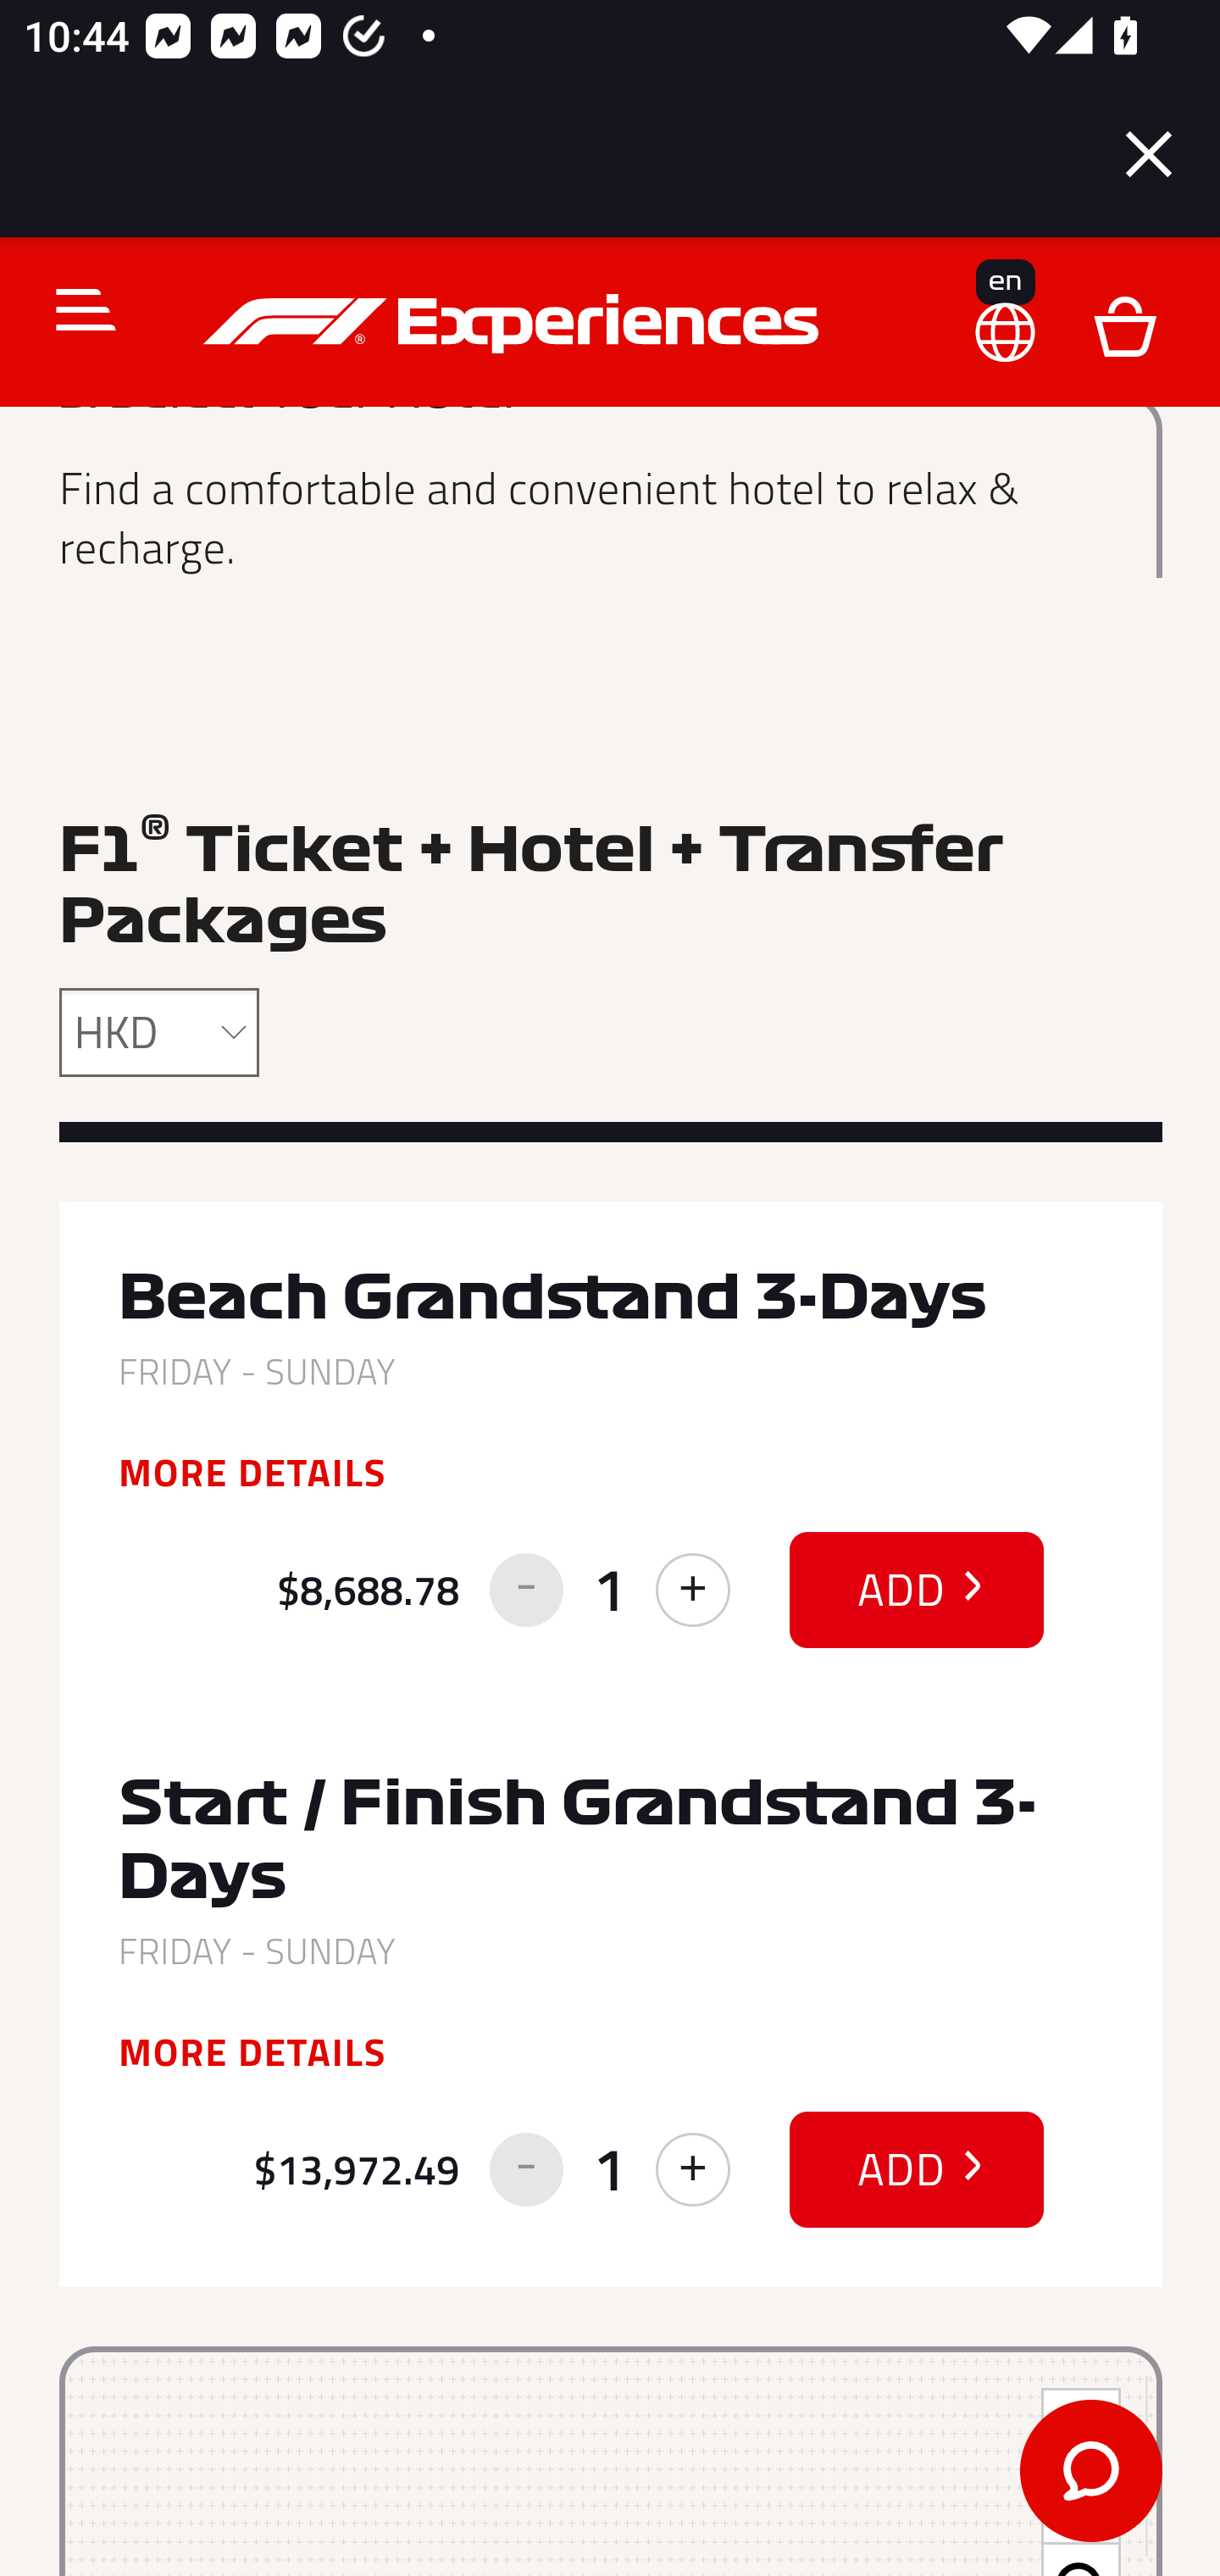  What do you see at coordinates (1149, 154) in the screenshot?
I see `Close` at bounding box center [1149, 154].